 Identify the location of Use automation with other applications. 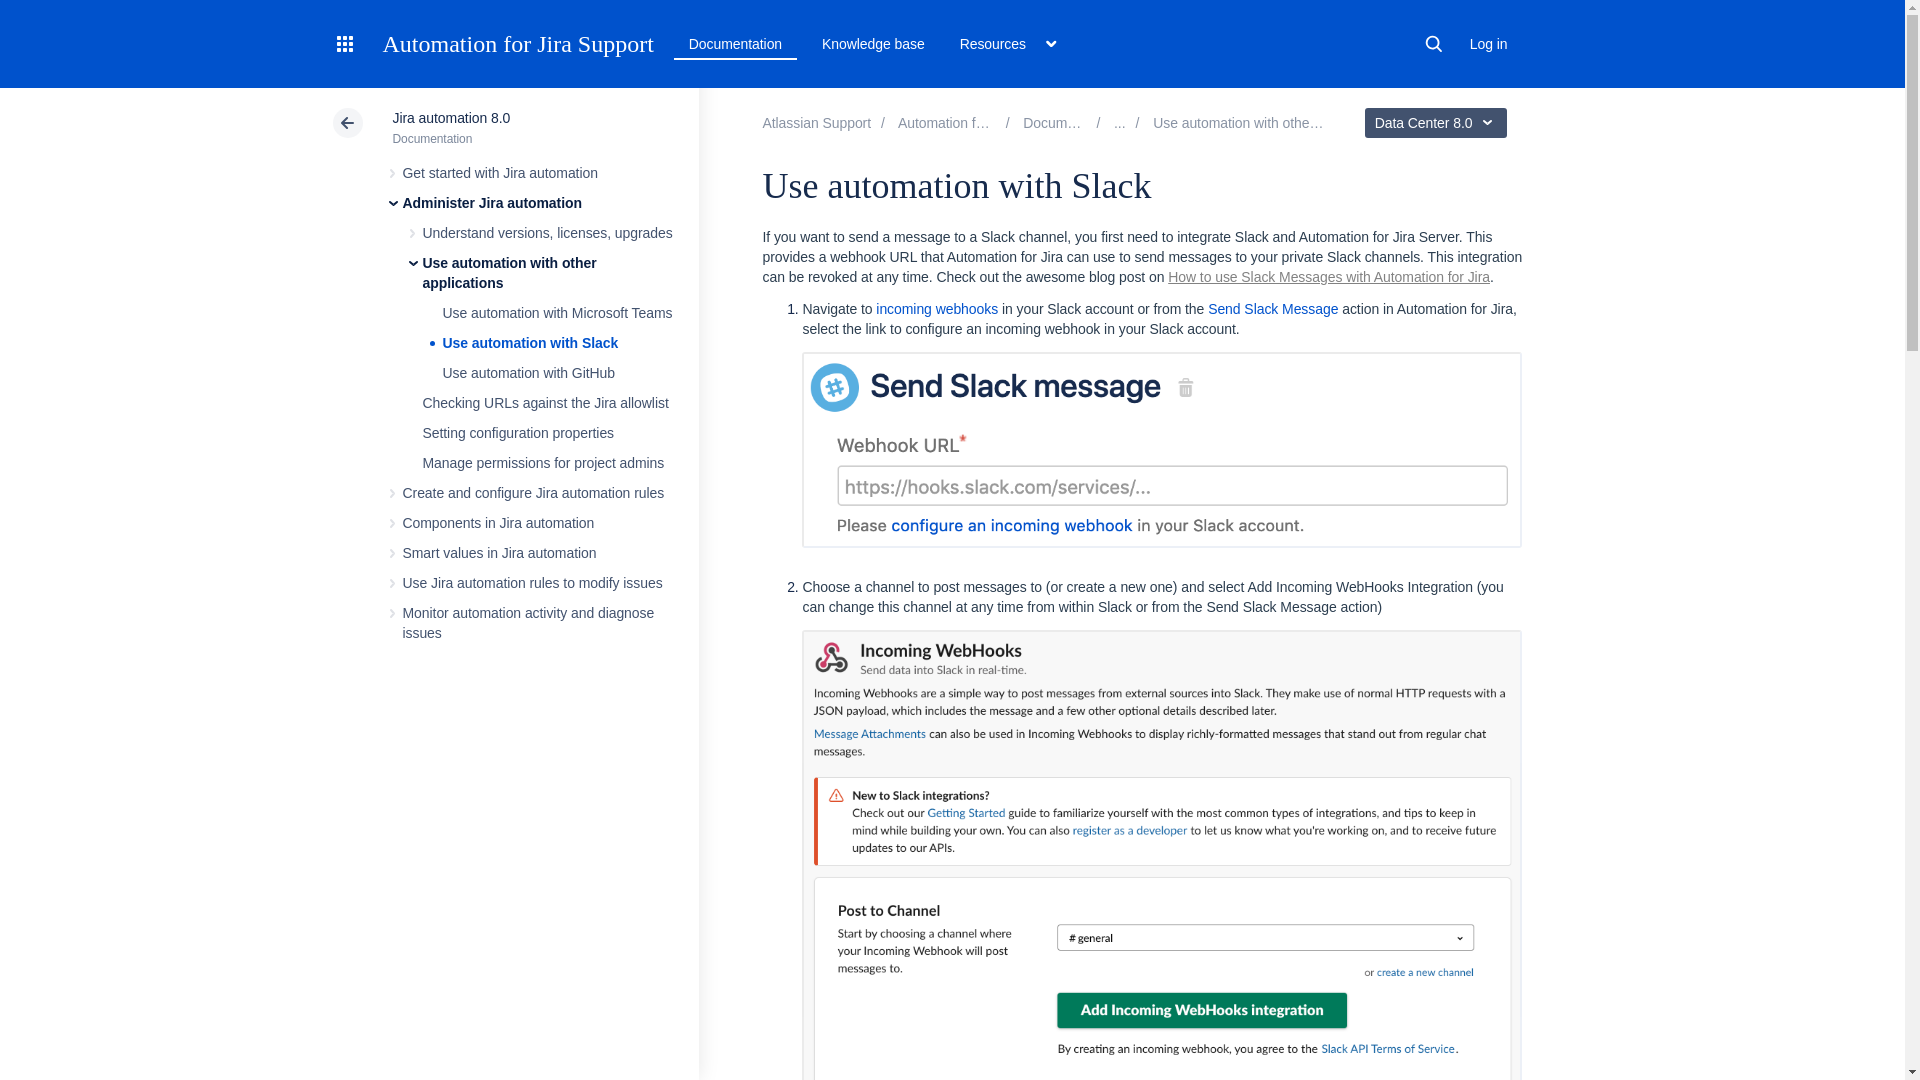
(1272, 122).